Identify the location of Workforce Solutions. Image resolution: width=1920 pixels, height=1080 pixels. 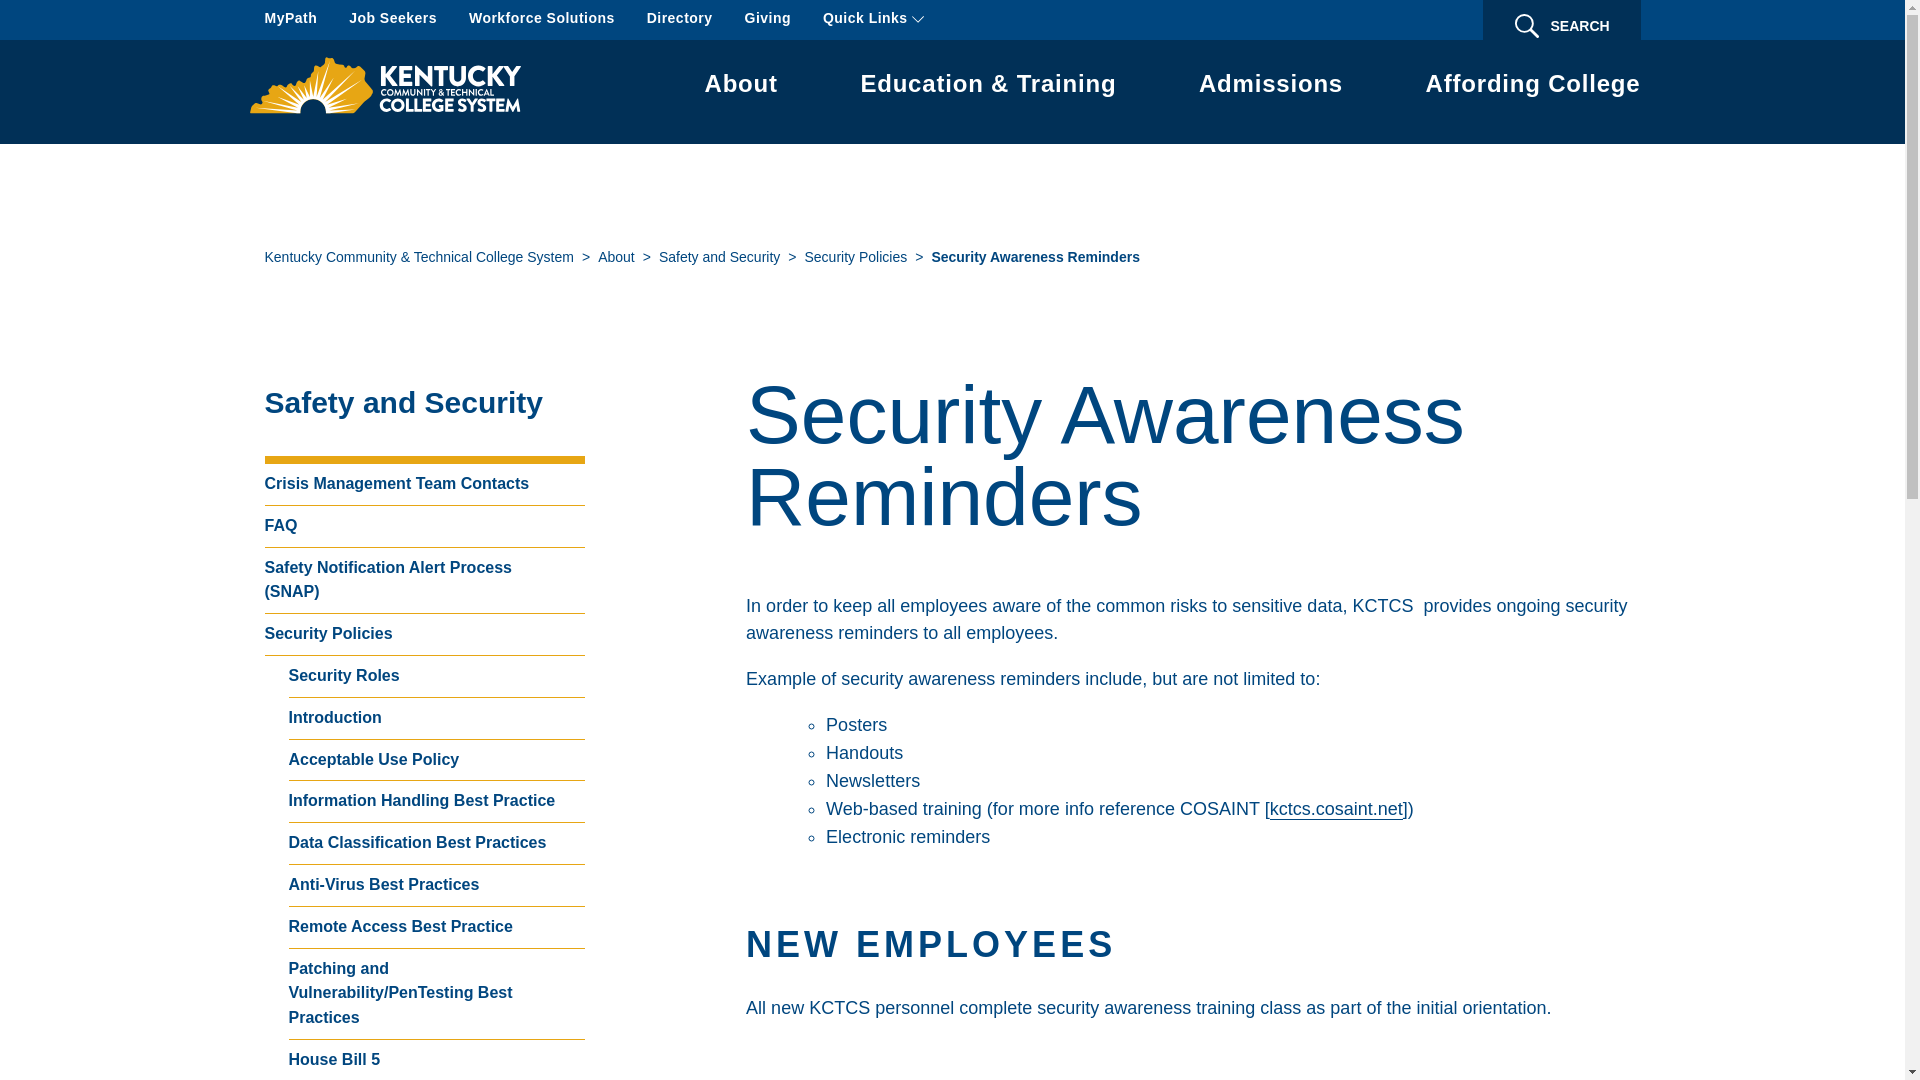
(541, 20).